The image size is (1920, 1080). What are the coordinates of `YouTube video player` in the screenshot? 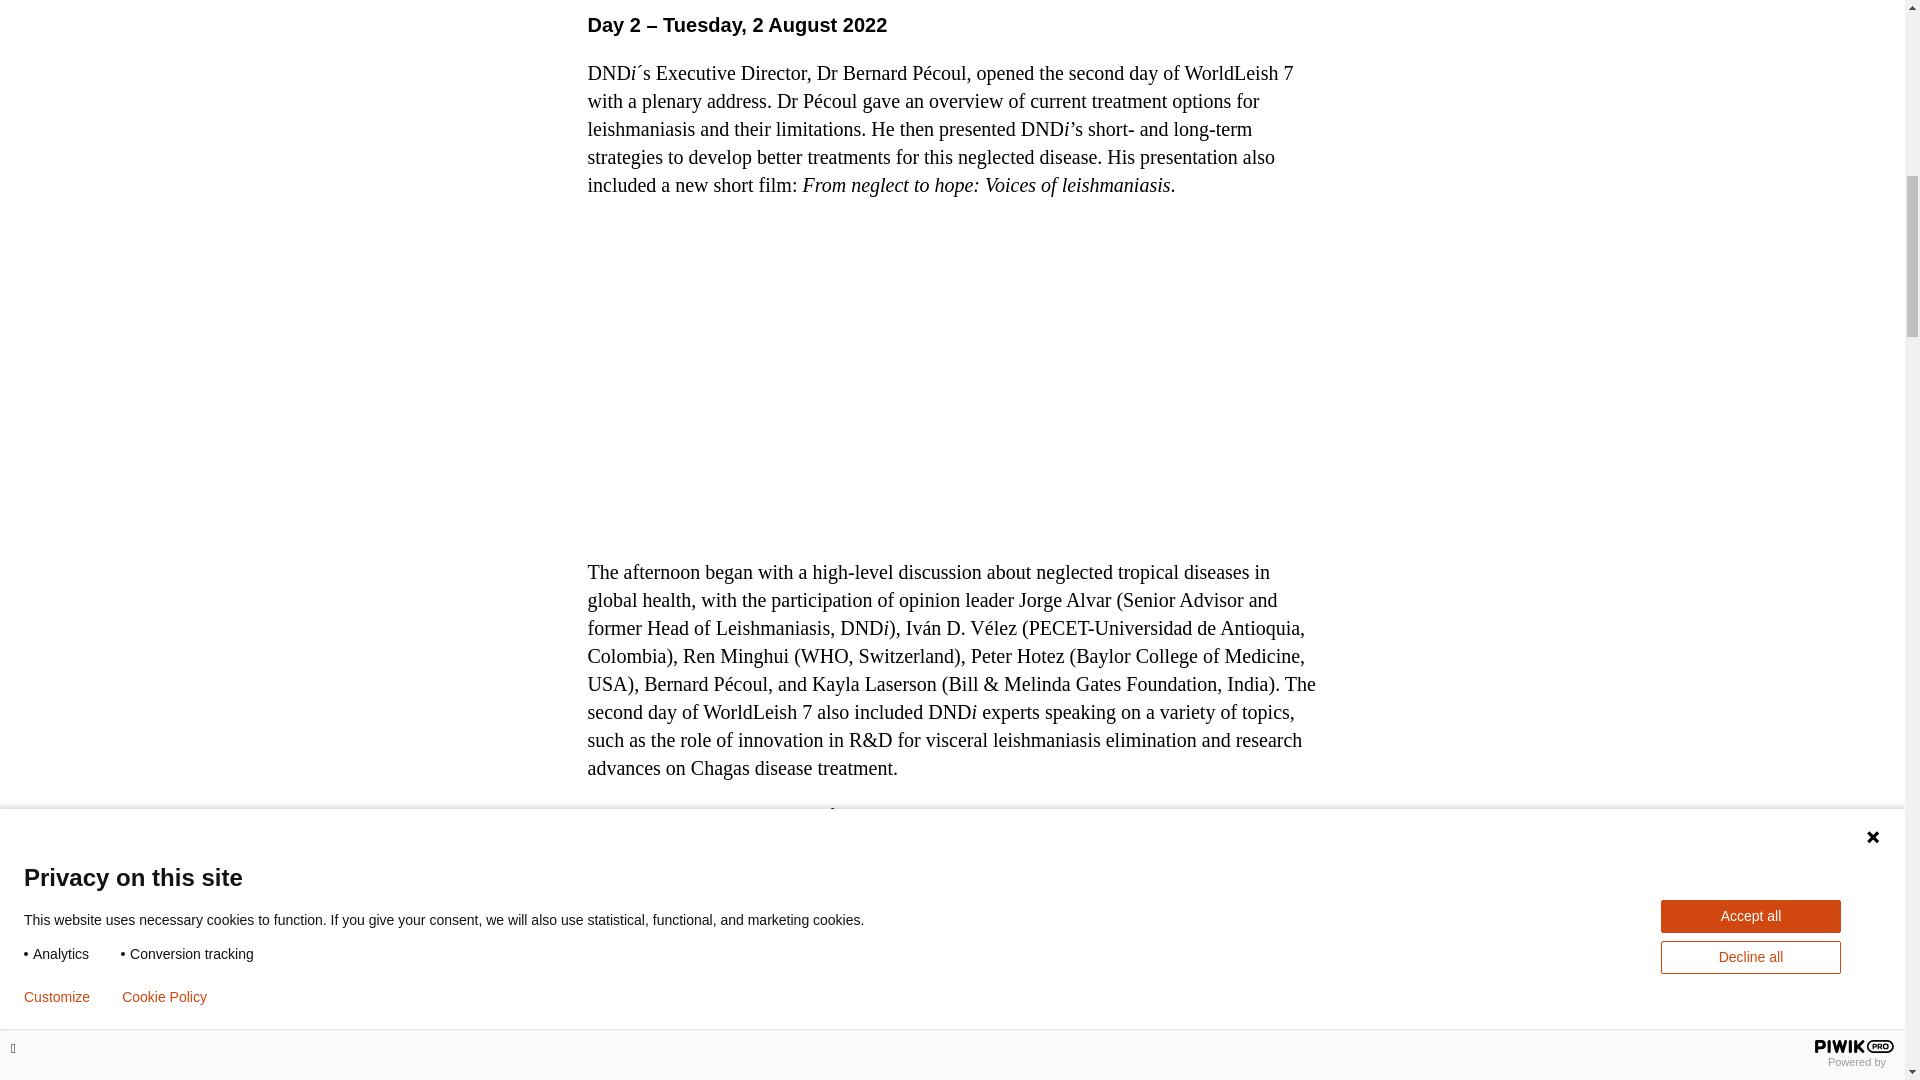 It's located at (952, 376).